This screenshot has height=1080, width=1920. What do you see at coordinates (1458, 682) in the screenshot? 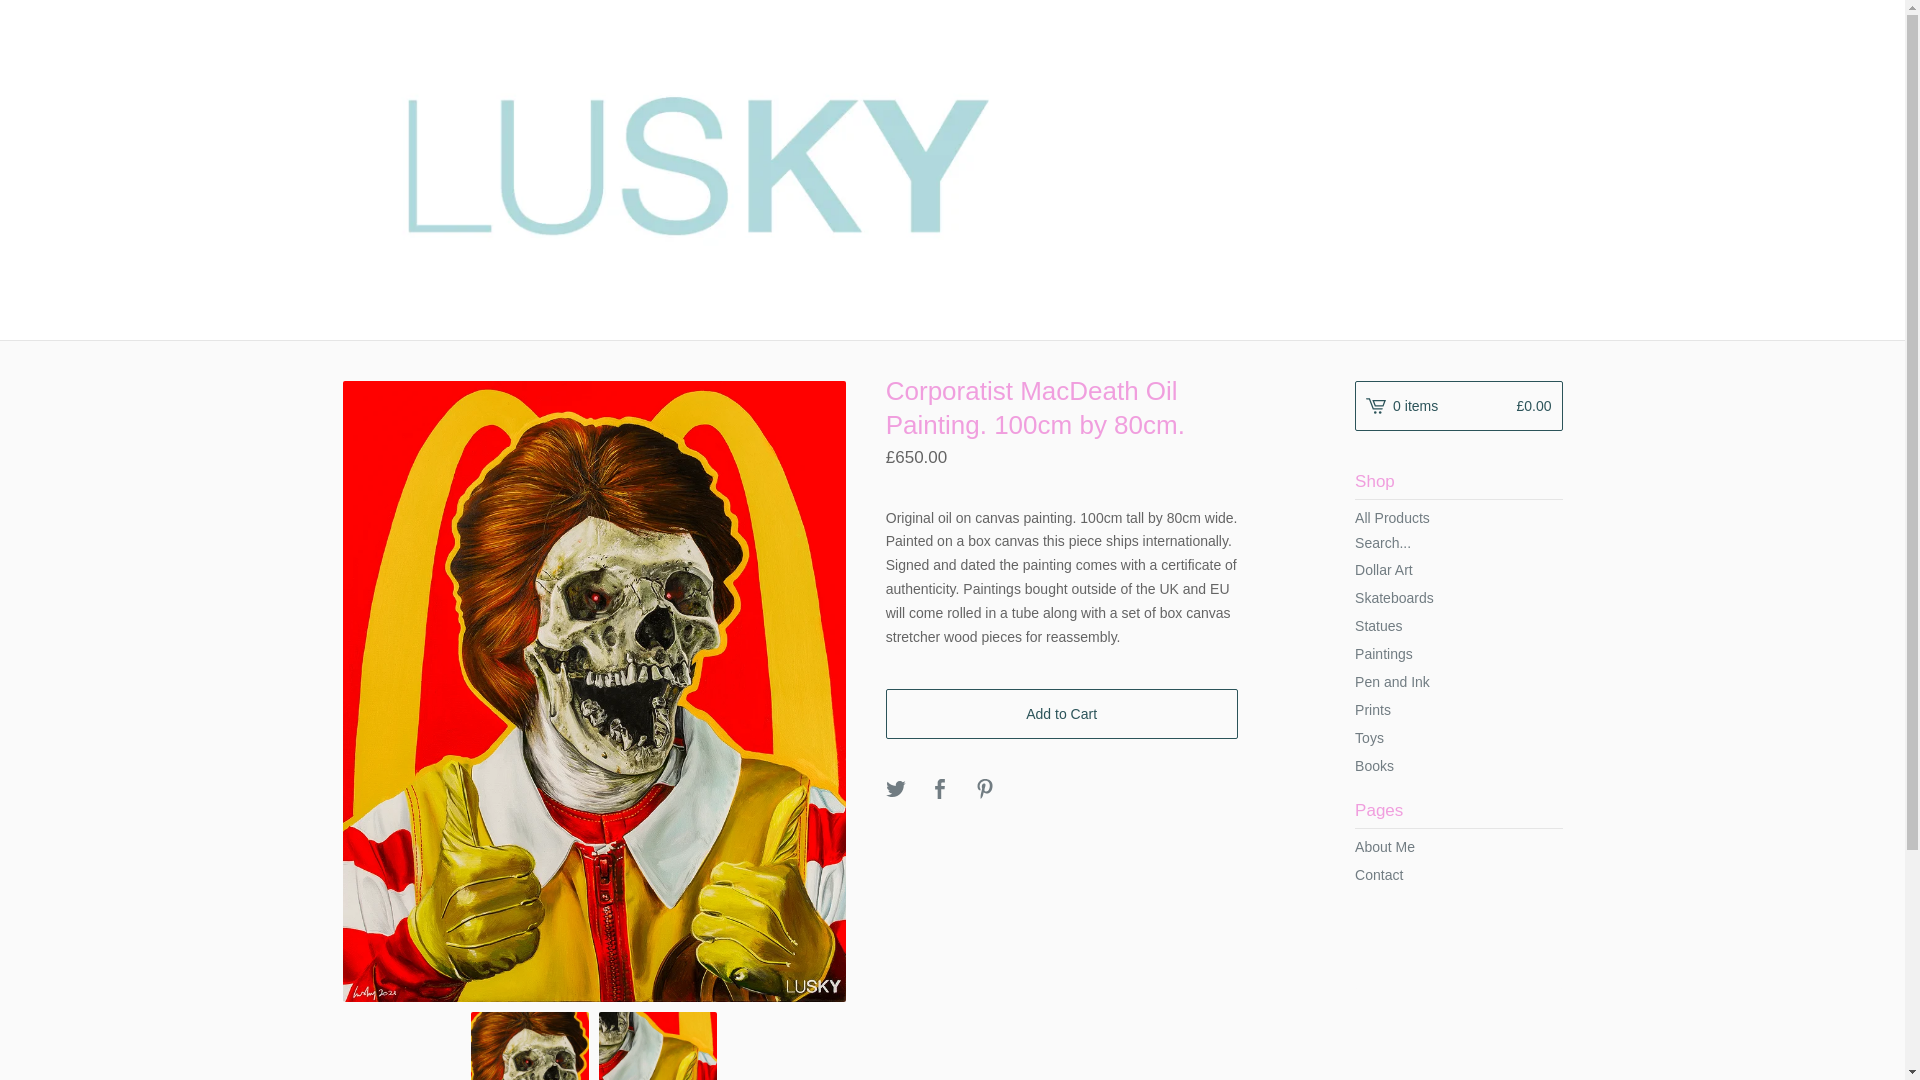
I see `View Pen and Ink` at bounding box center [1458, 682].